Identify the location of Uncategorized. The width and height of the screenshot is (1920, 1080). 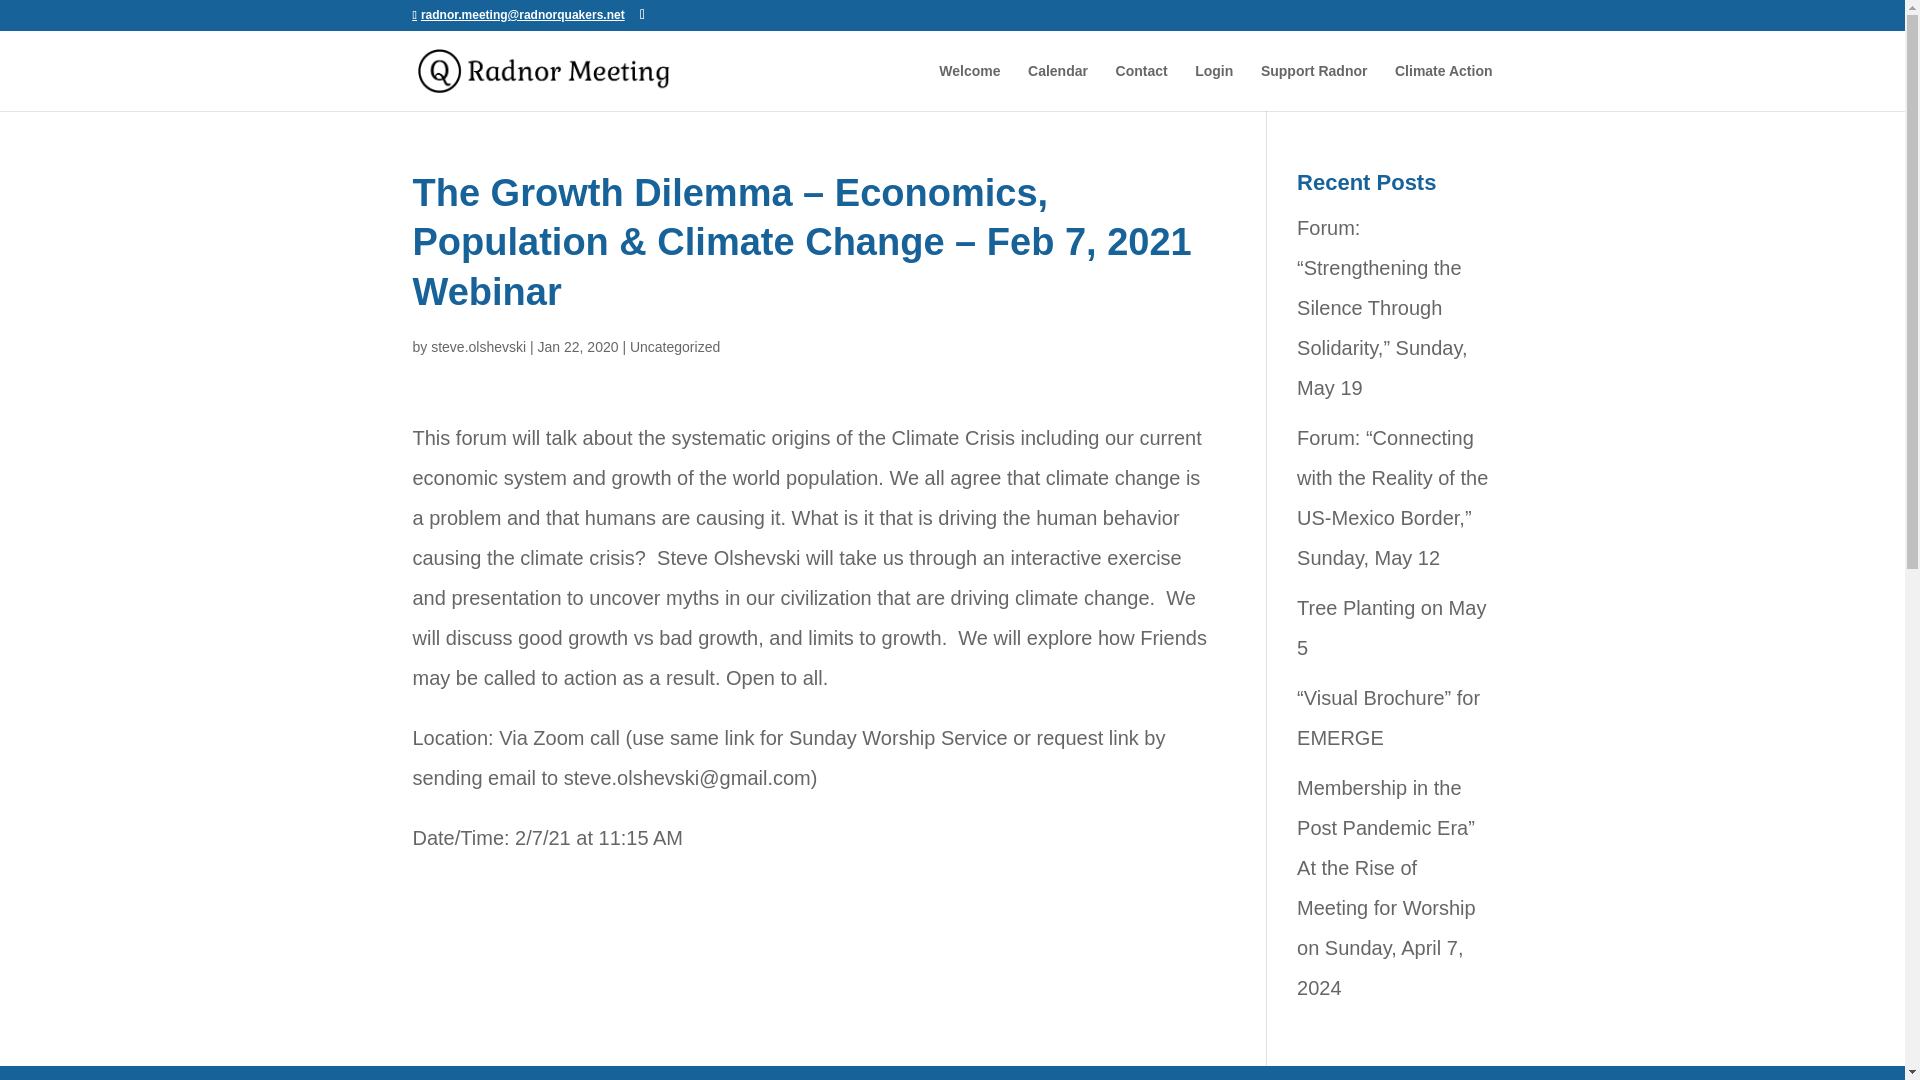
(674, 347).